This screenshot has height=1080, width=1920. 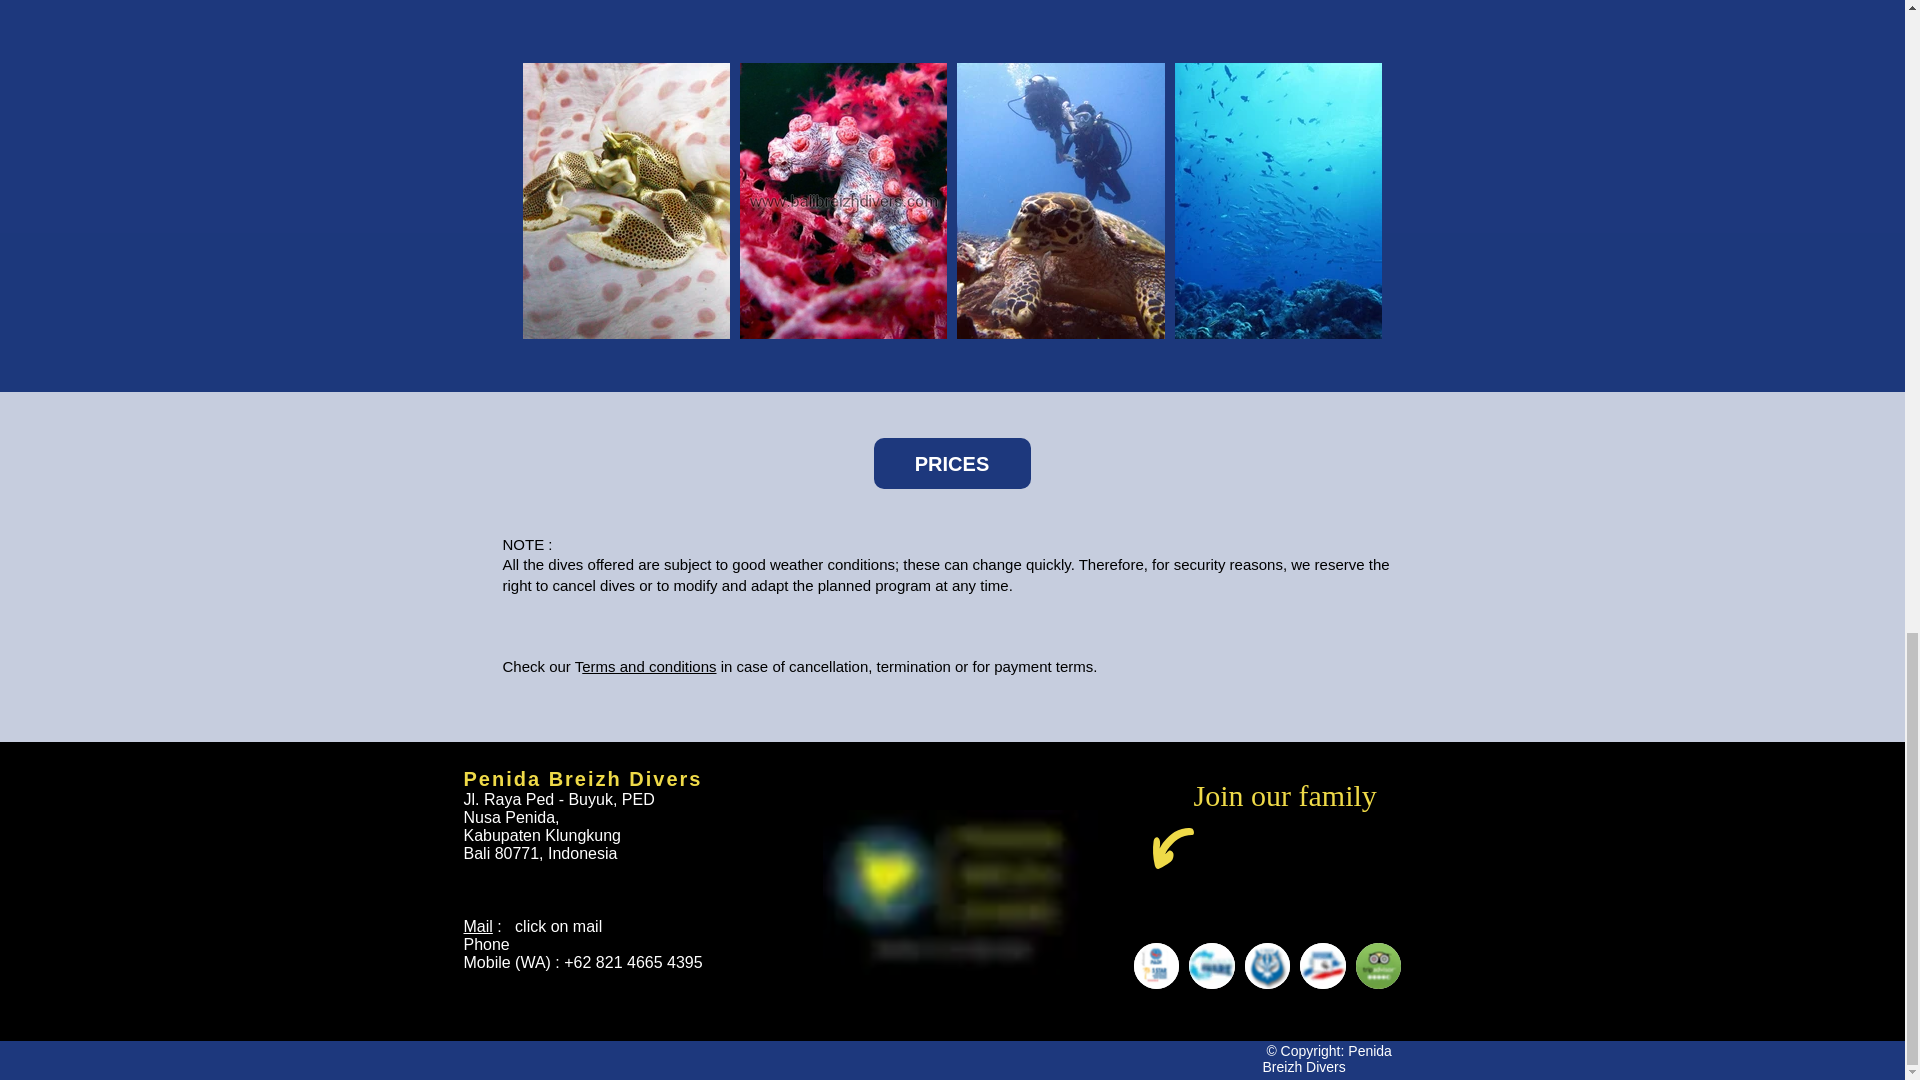 What do you see at coordinates (478, 926) in the screenshot?
I see `Mail` at bounding box center [478, 926].